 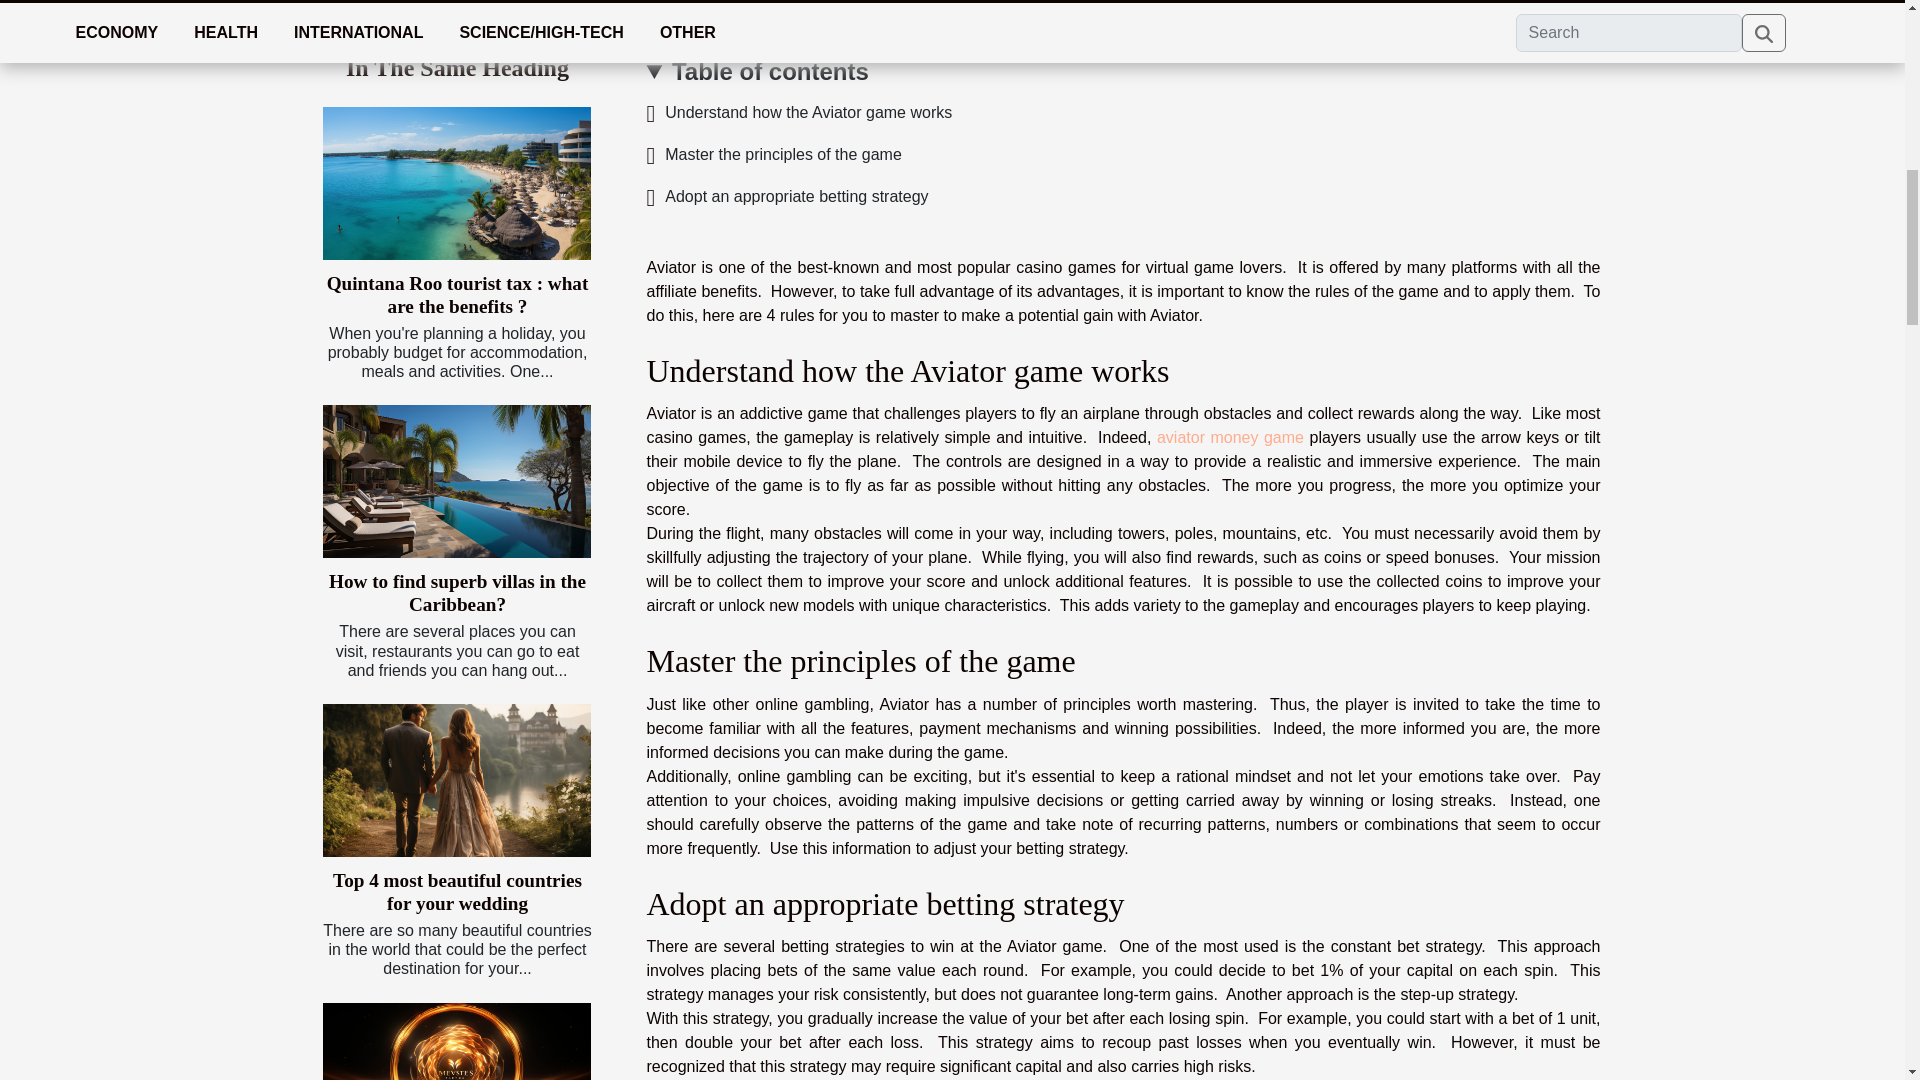 I want to click on Understand how the Aviator game works, so click(x=798, y=112).